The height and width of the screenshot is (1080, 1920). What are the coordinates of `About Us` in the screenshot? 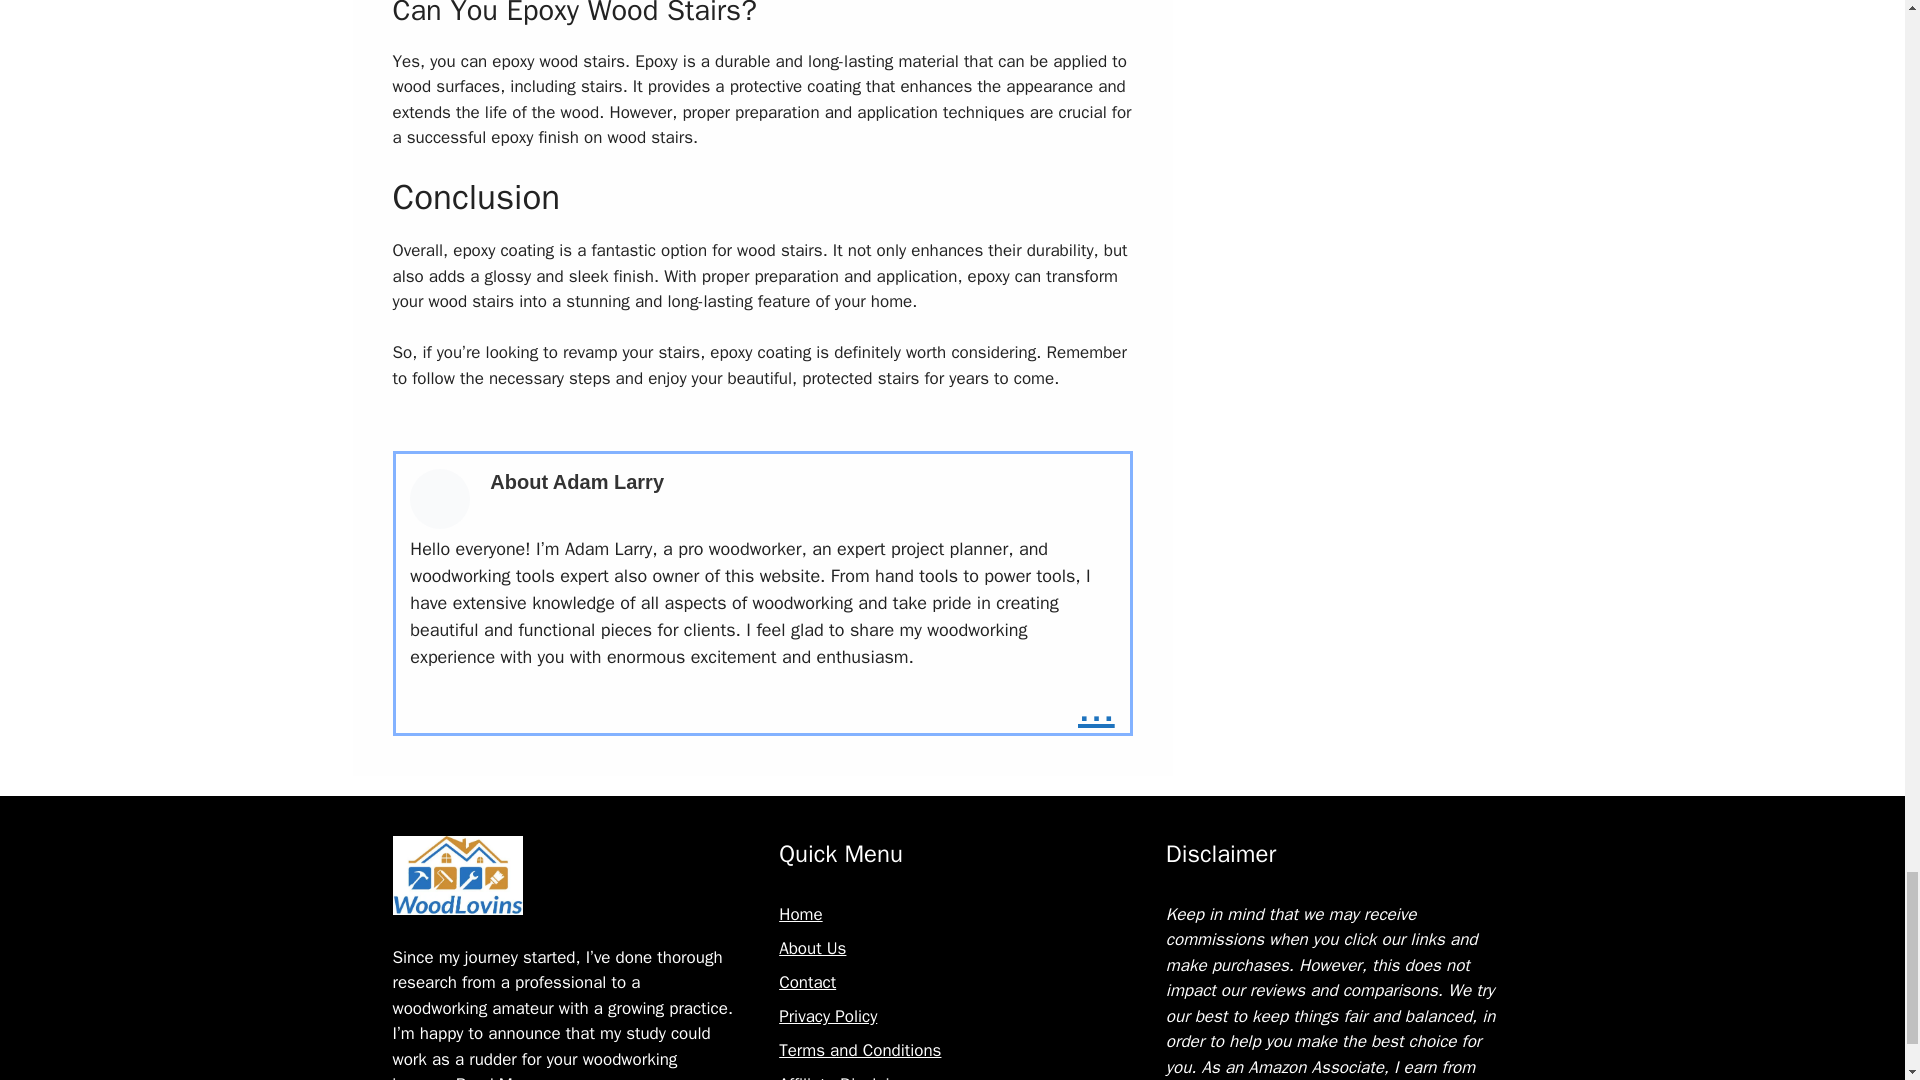 It's located at (812, 948).